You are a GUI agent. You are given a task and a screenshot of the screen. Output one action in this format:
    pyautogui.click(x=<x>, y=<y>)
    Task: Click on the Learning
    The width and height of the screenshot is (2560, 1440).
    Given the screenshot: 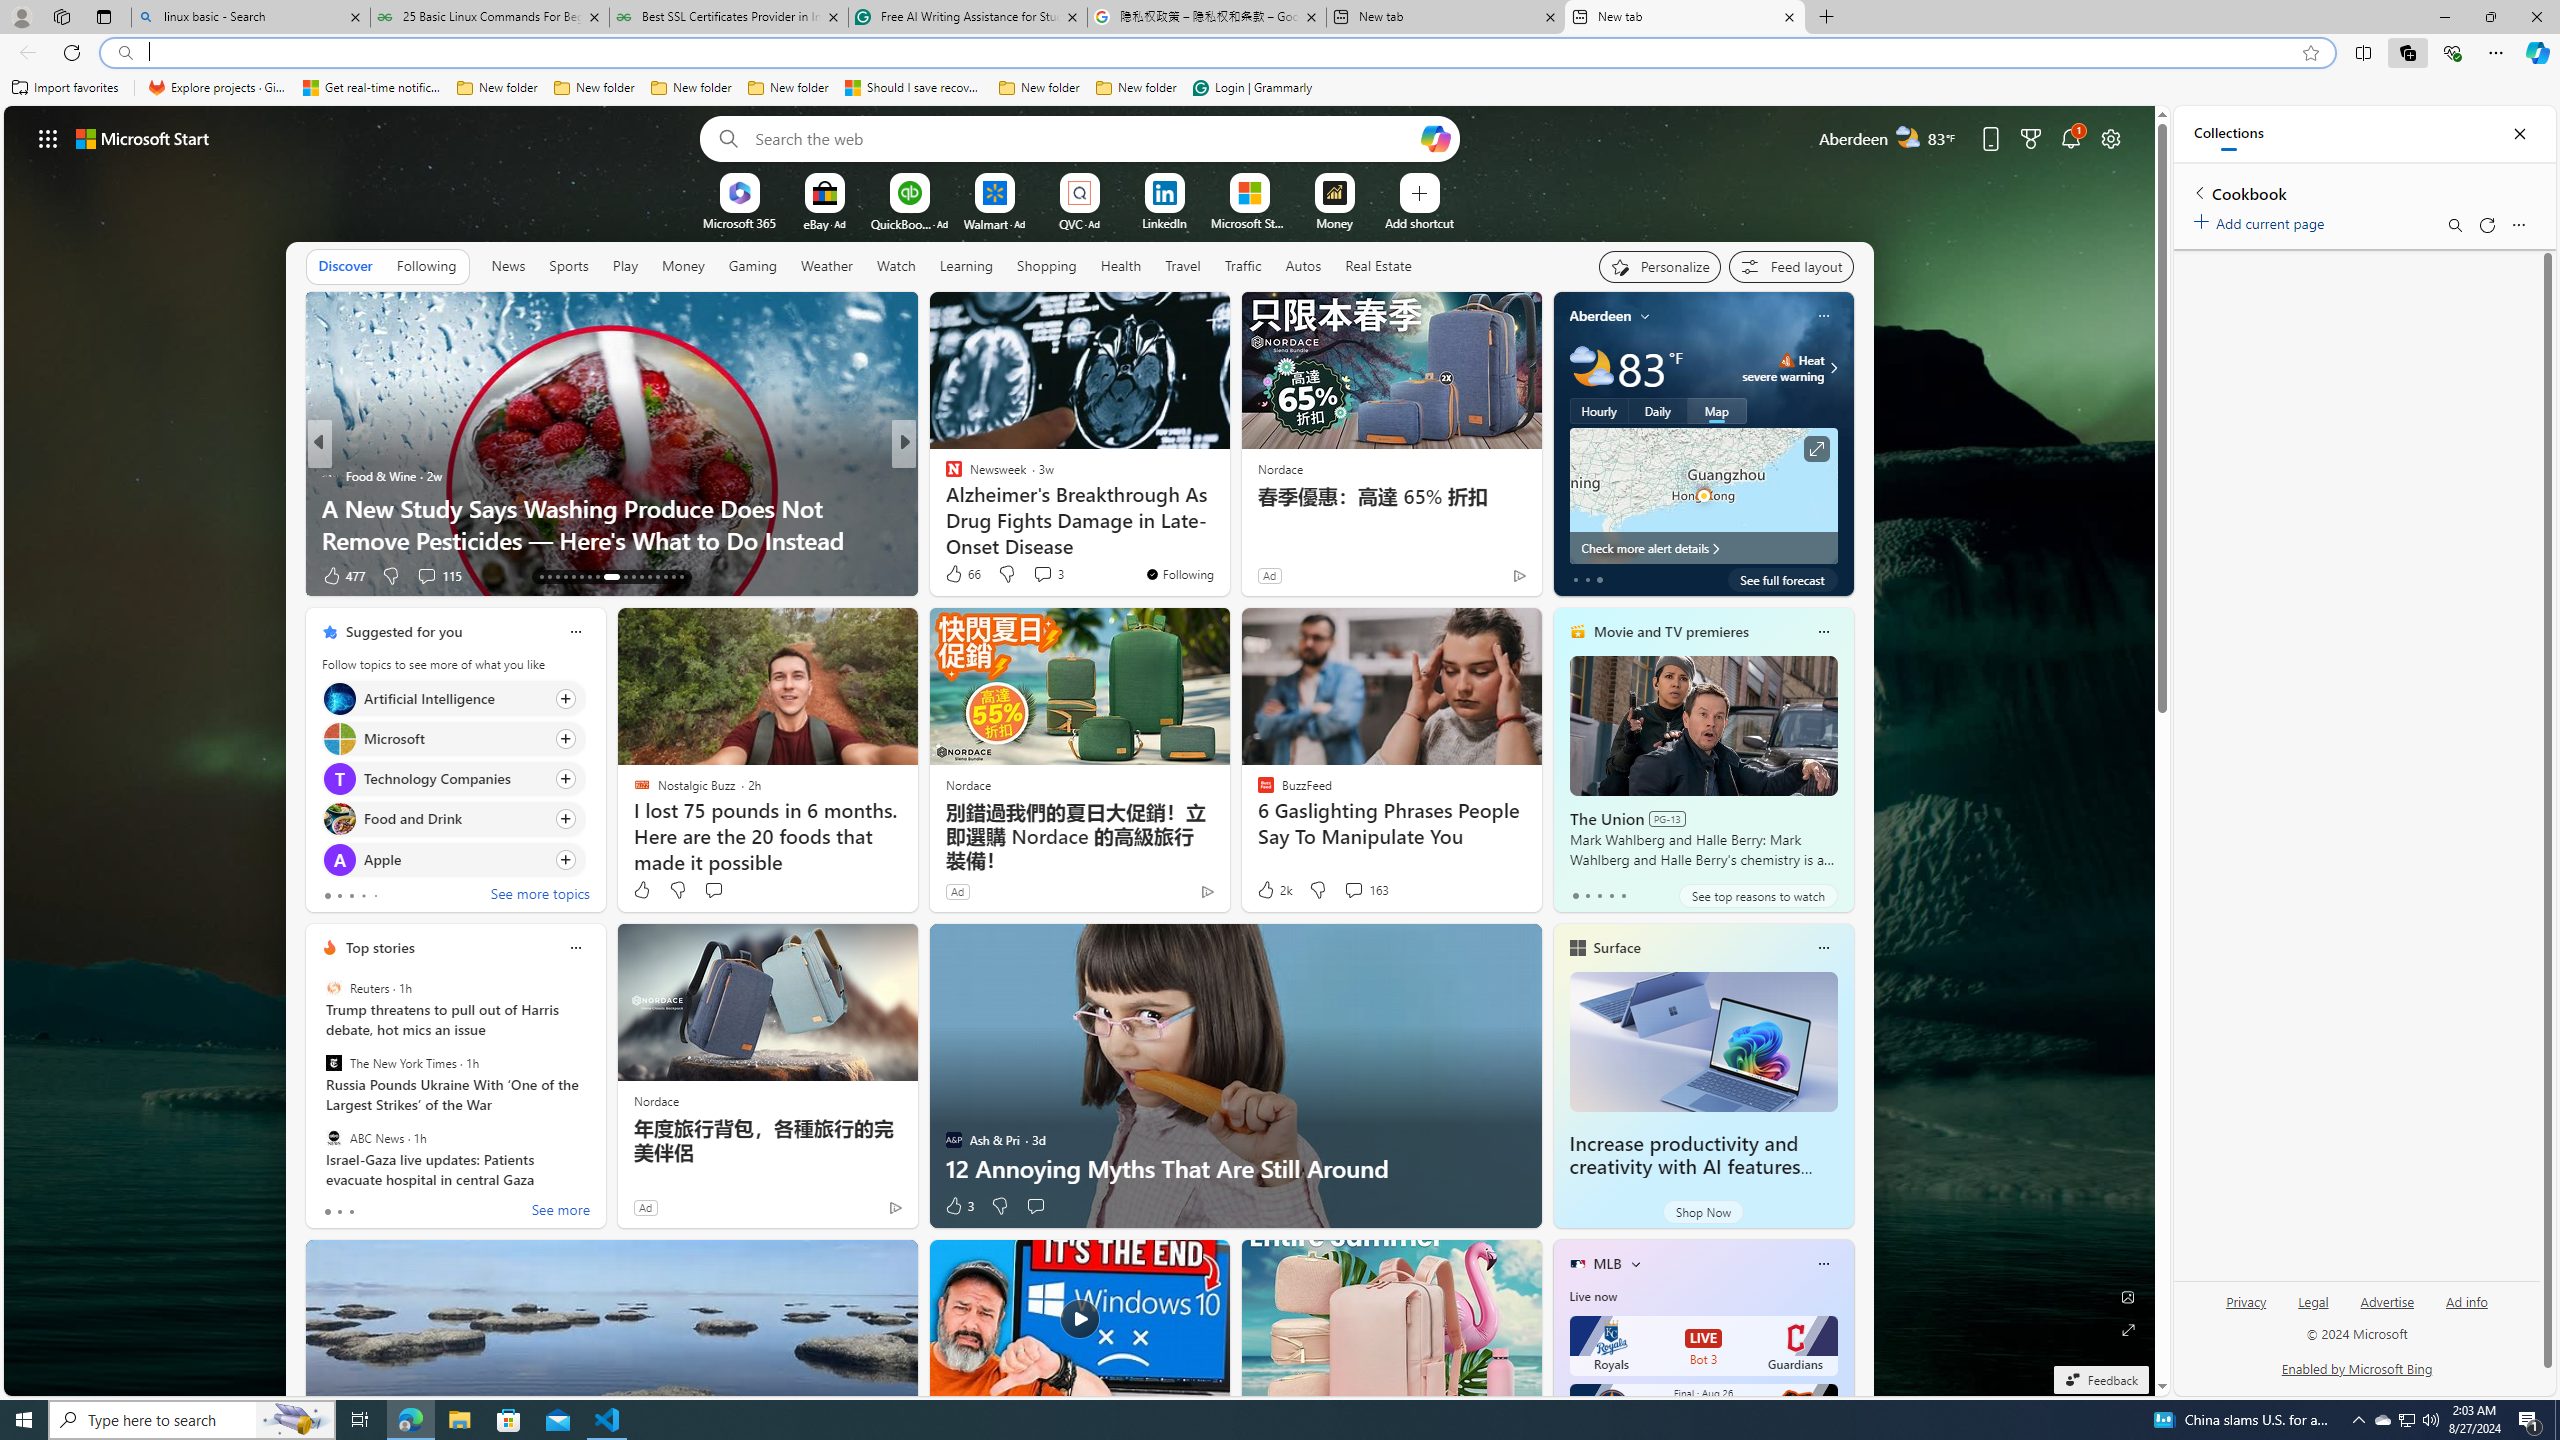 What is the action you would take?
    pyautogui.click(x=966, y=265)
    